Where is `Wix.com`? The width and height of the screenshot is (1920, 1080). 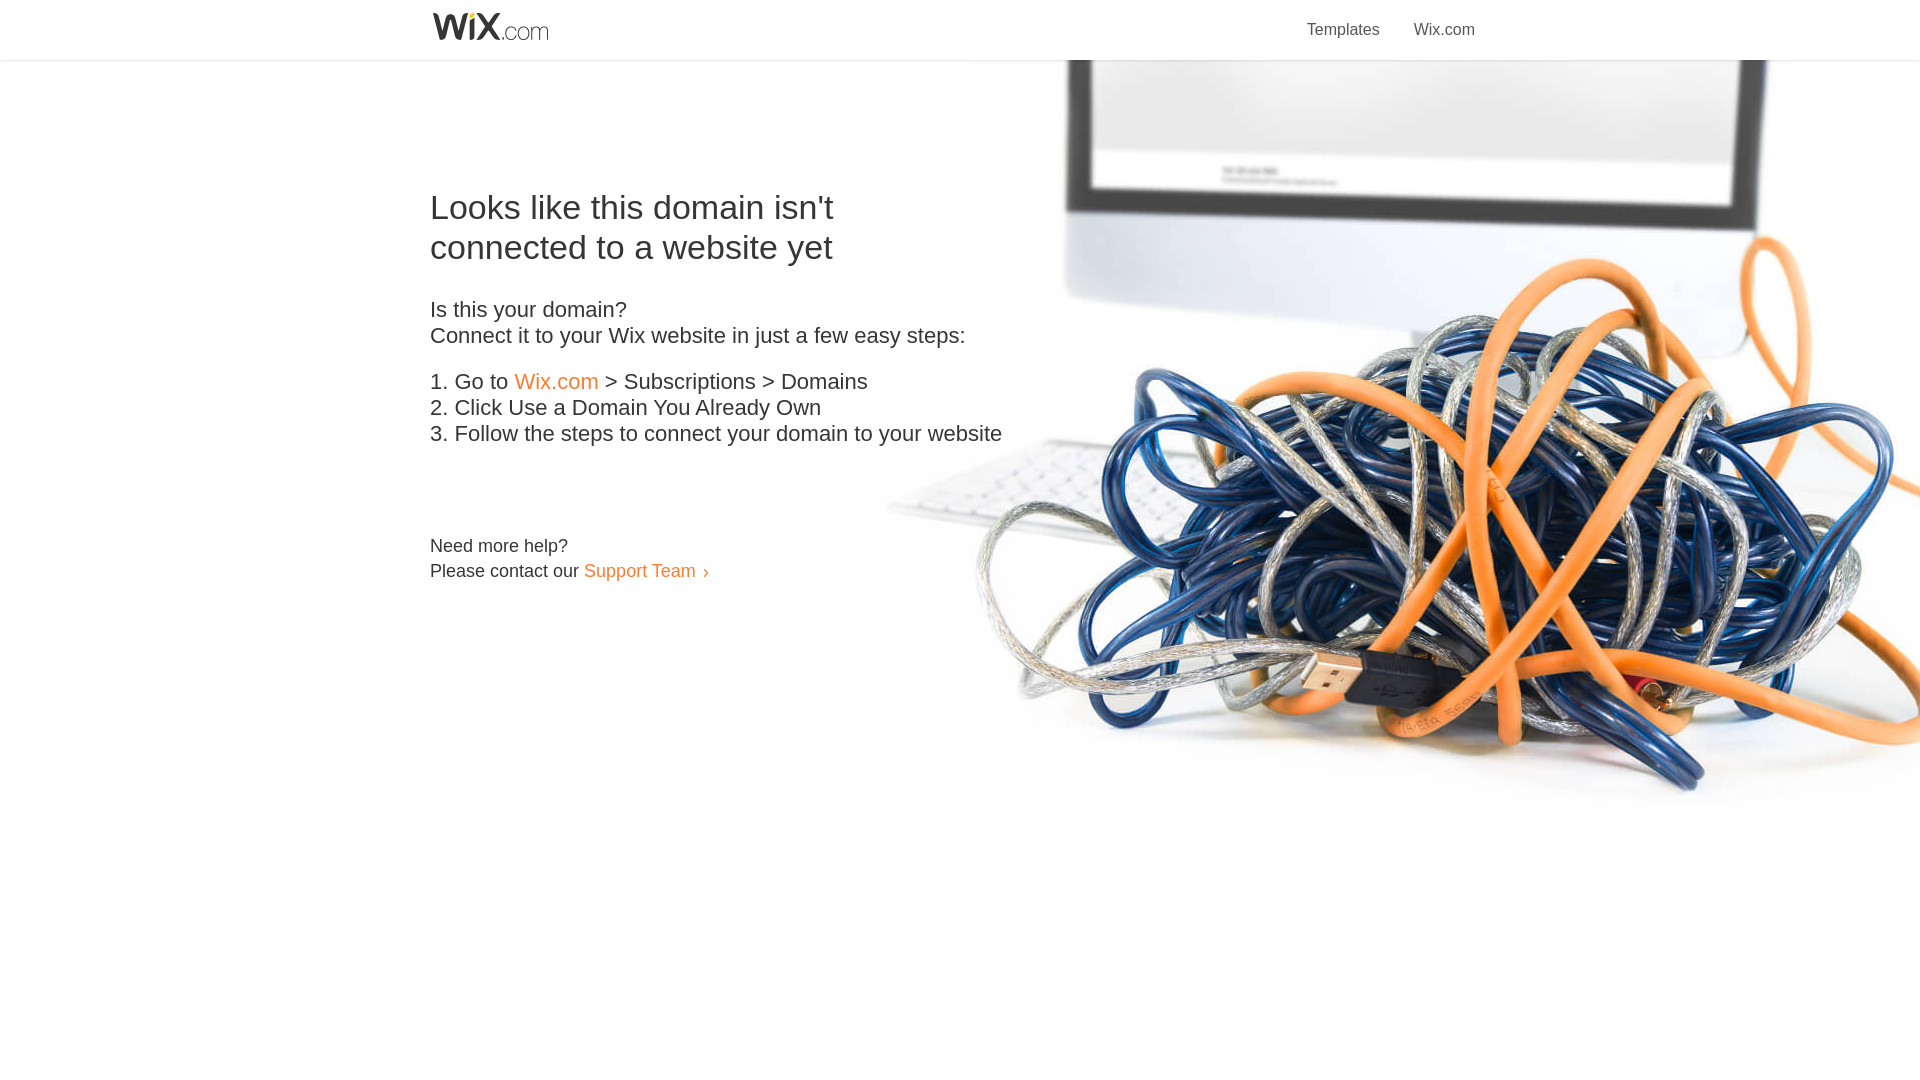 Wix.com is located at coordinates (556, 382).